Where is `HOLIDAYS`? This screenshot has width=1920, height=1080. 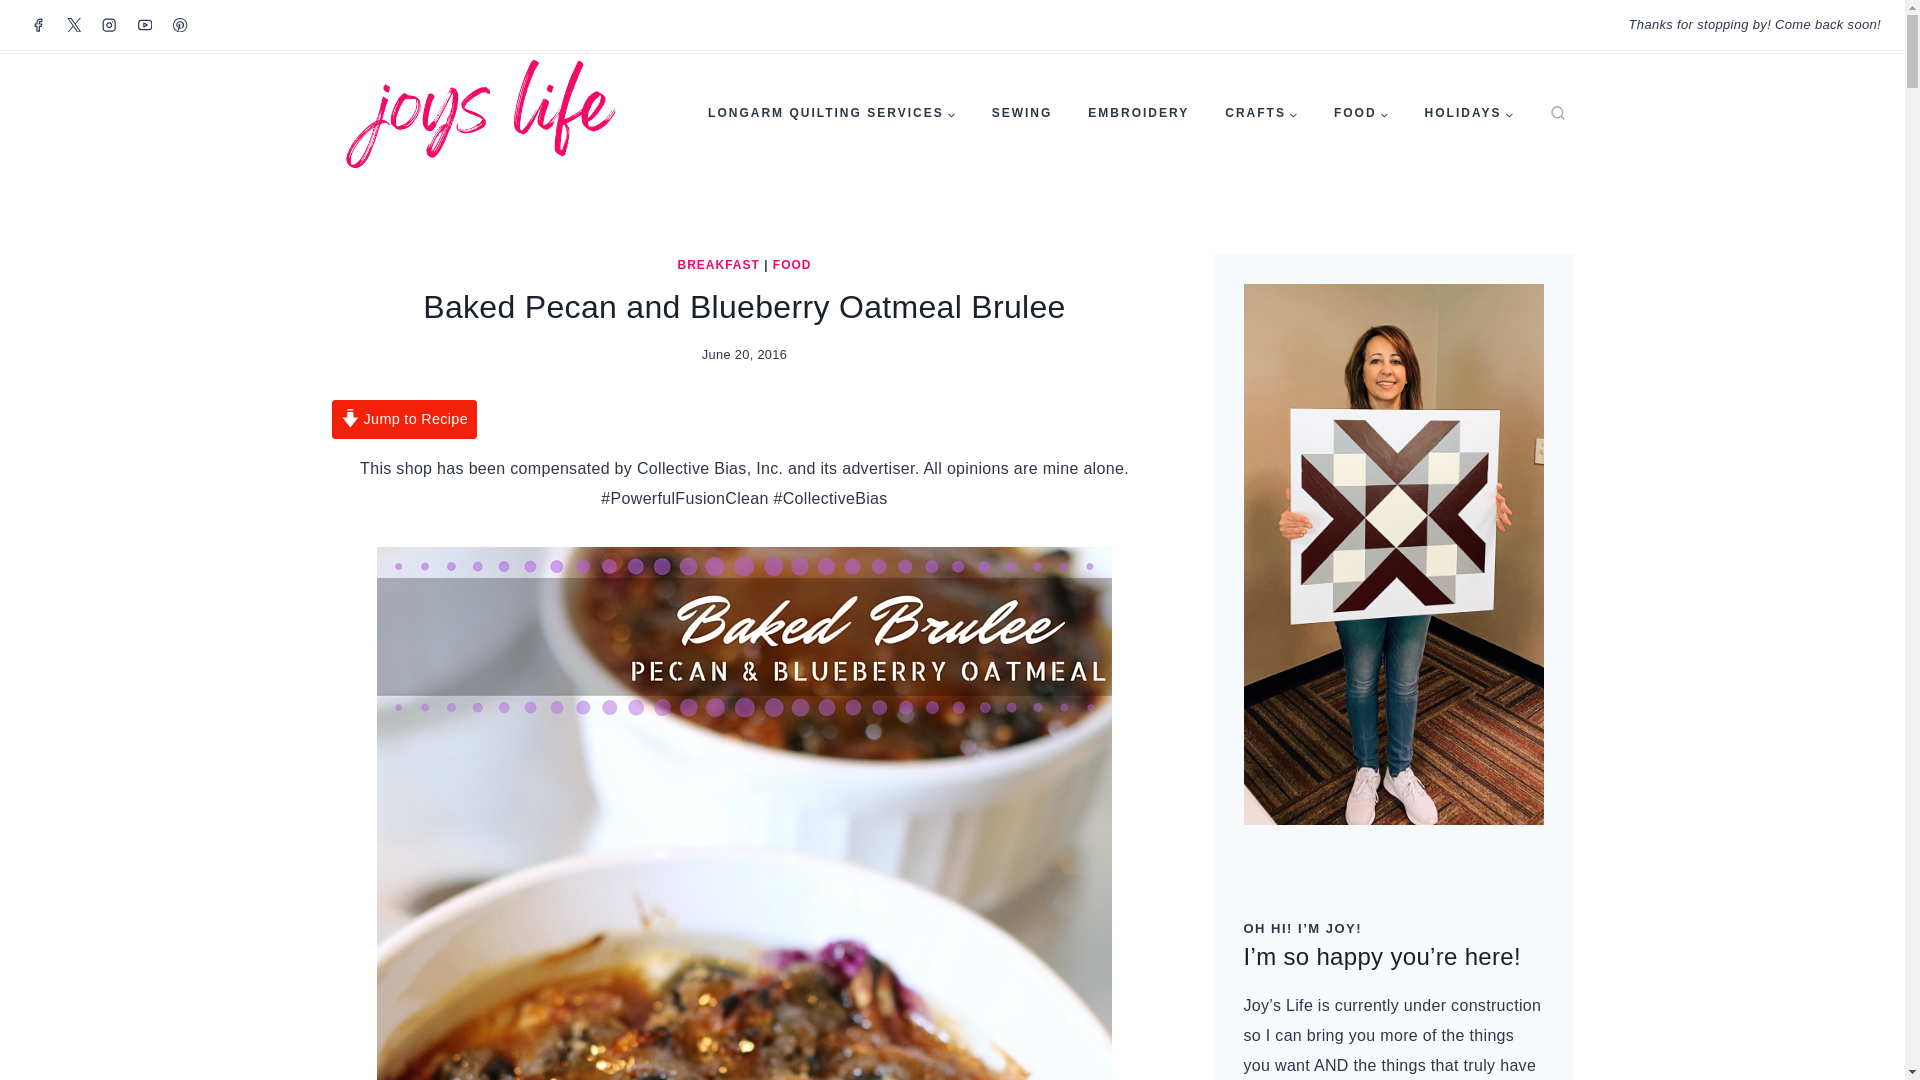 HOLIDAYS is located at coordinates (1470, 113).